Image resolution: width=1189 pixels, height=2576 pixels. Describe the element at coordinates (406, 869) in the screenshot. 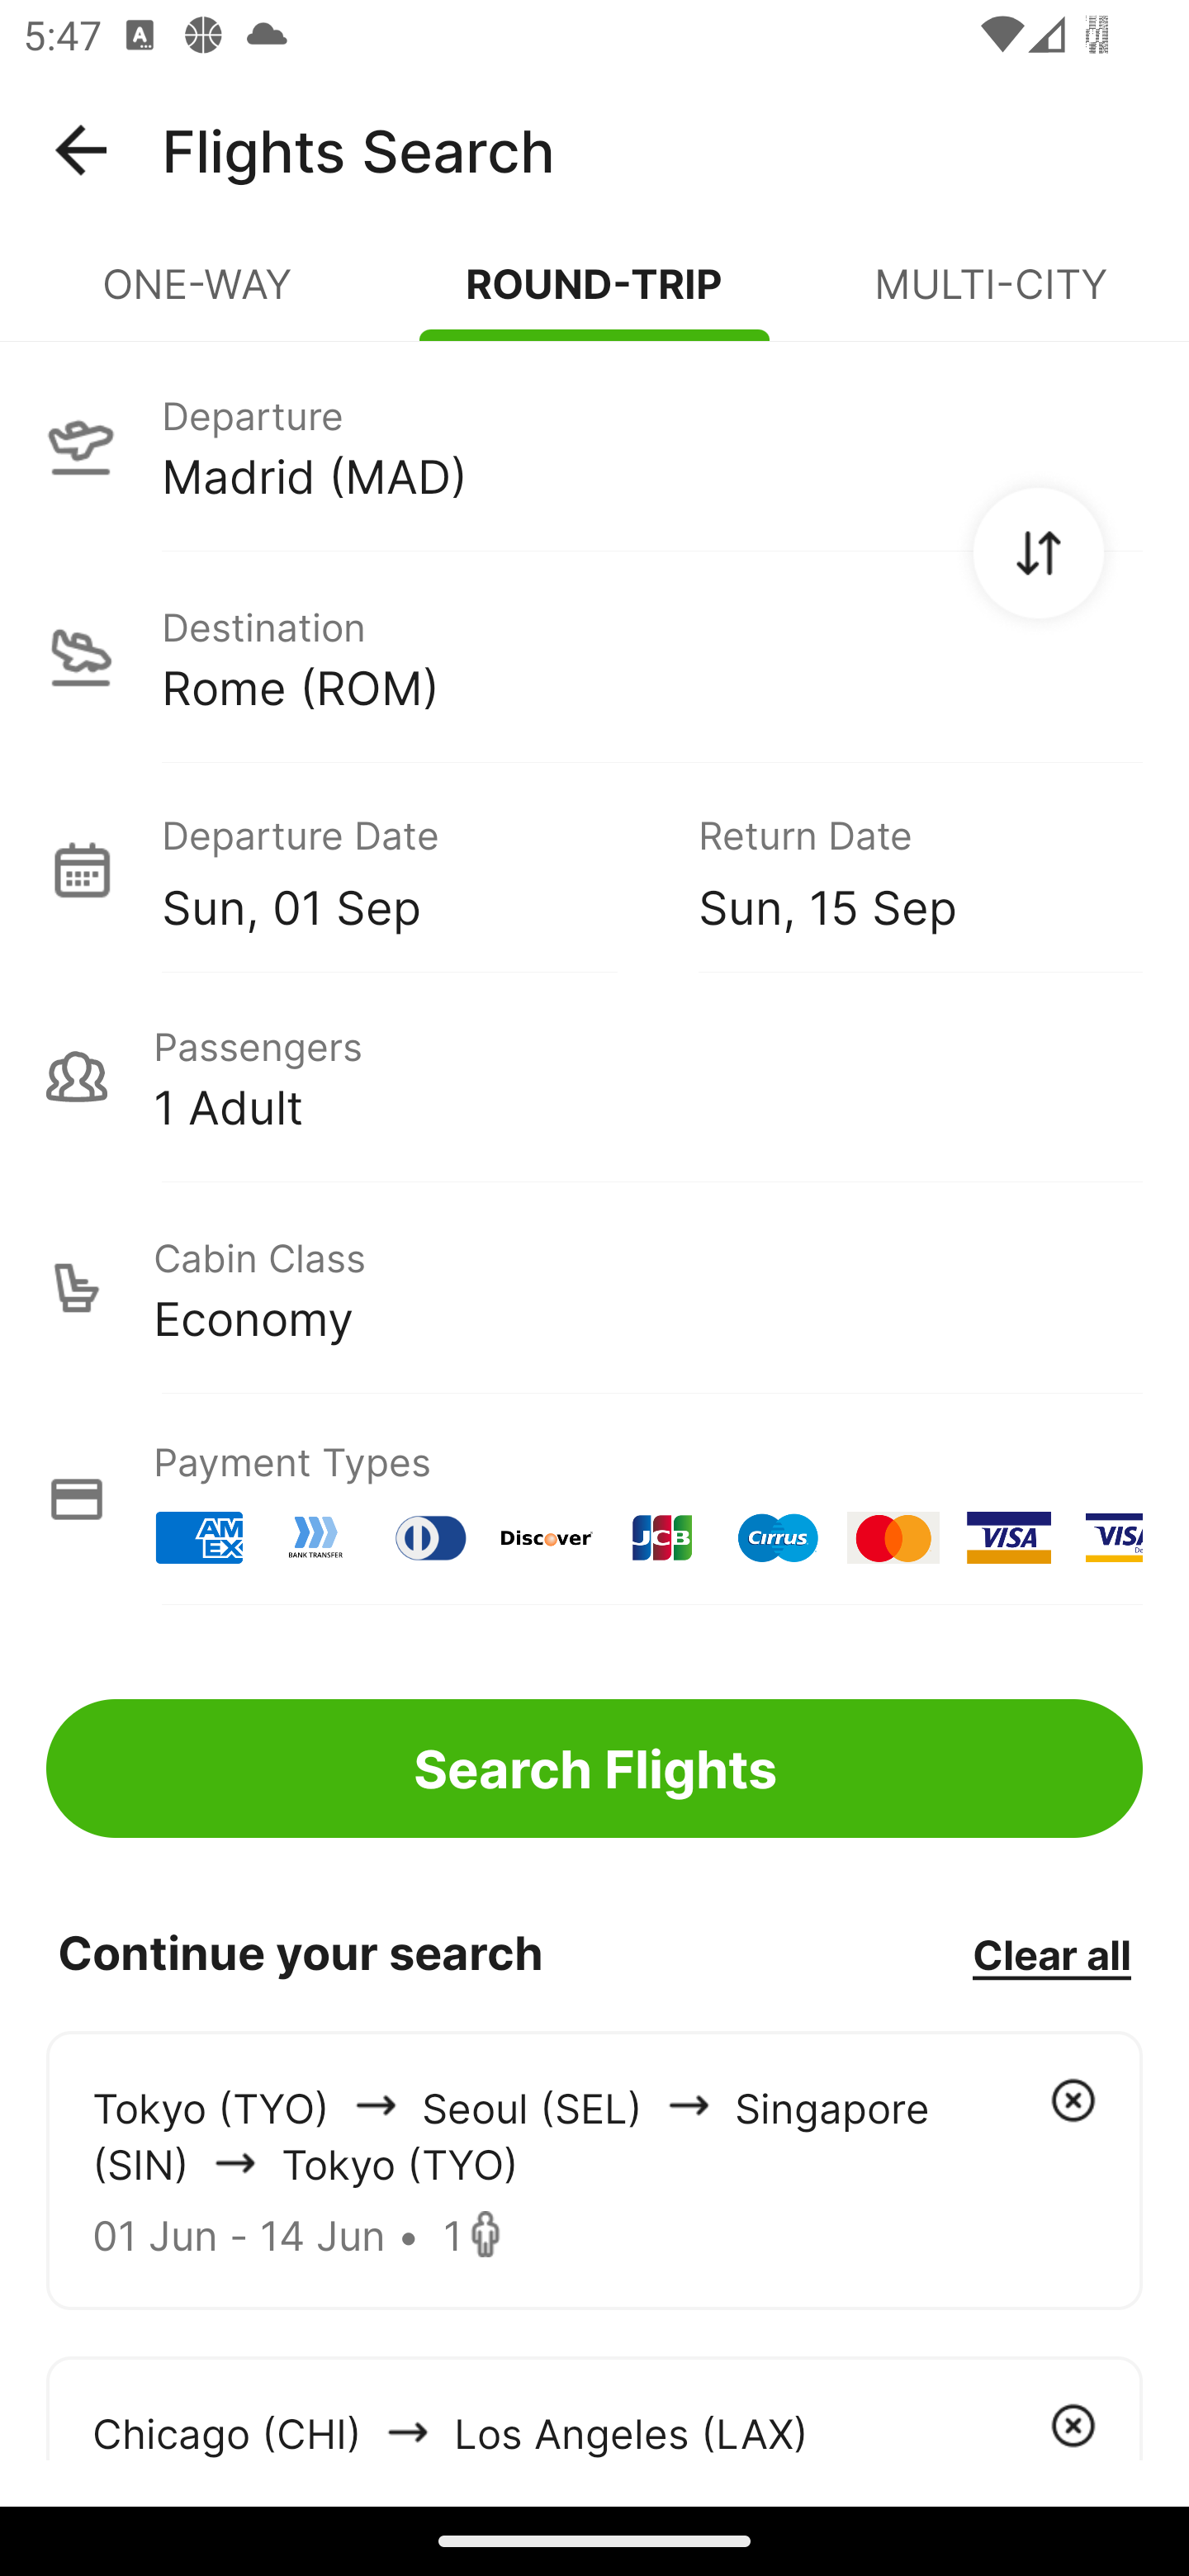

I see `Departure Date Sun, 01 Sep` at that location.